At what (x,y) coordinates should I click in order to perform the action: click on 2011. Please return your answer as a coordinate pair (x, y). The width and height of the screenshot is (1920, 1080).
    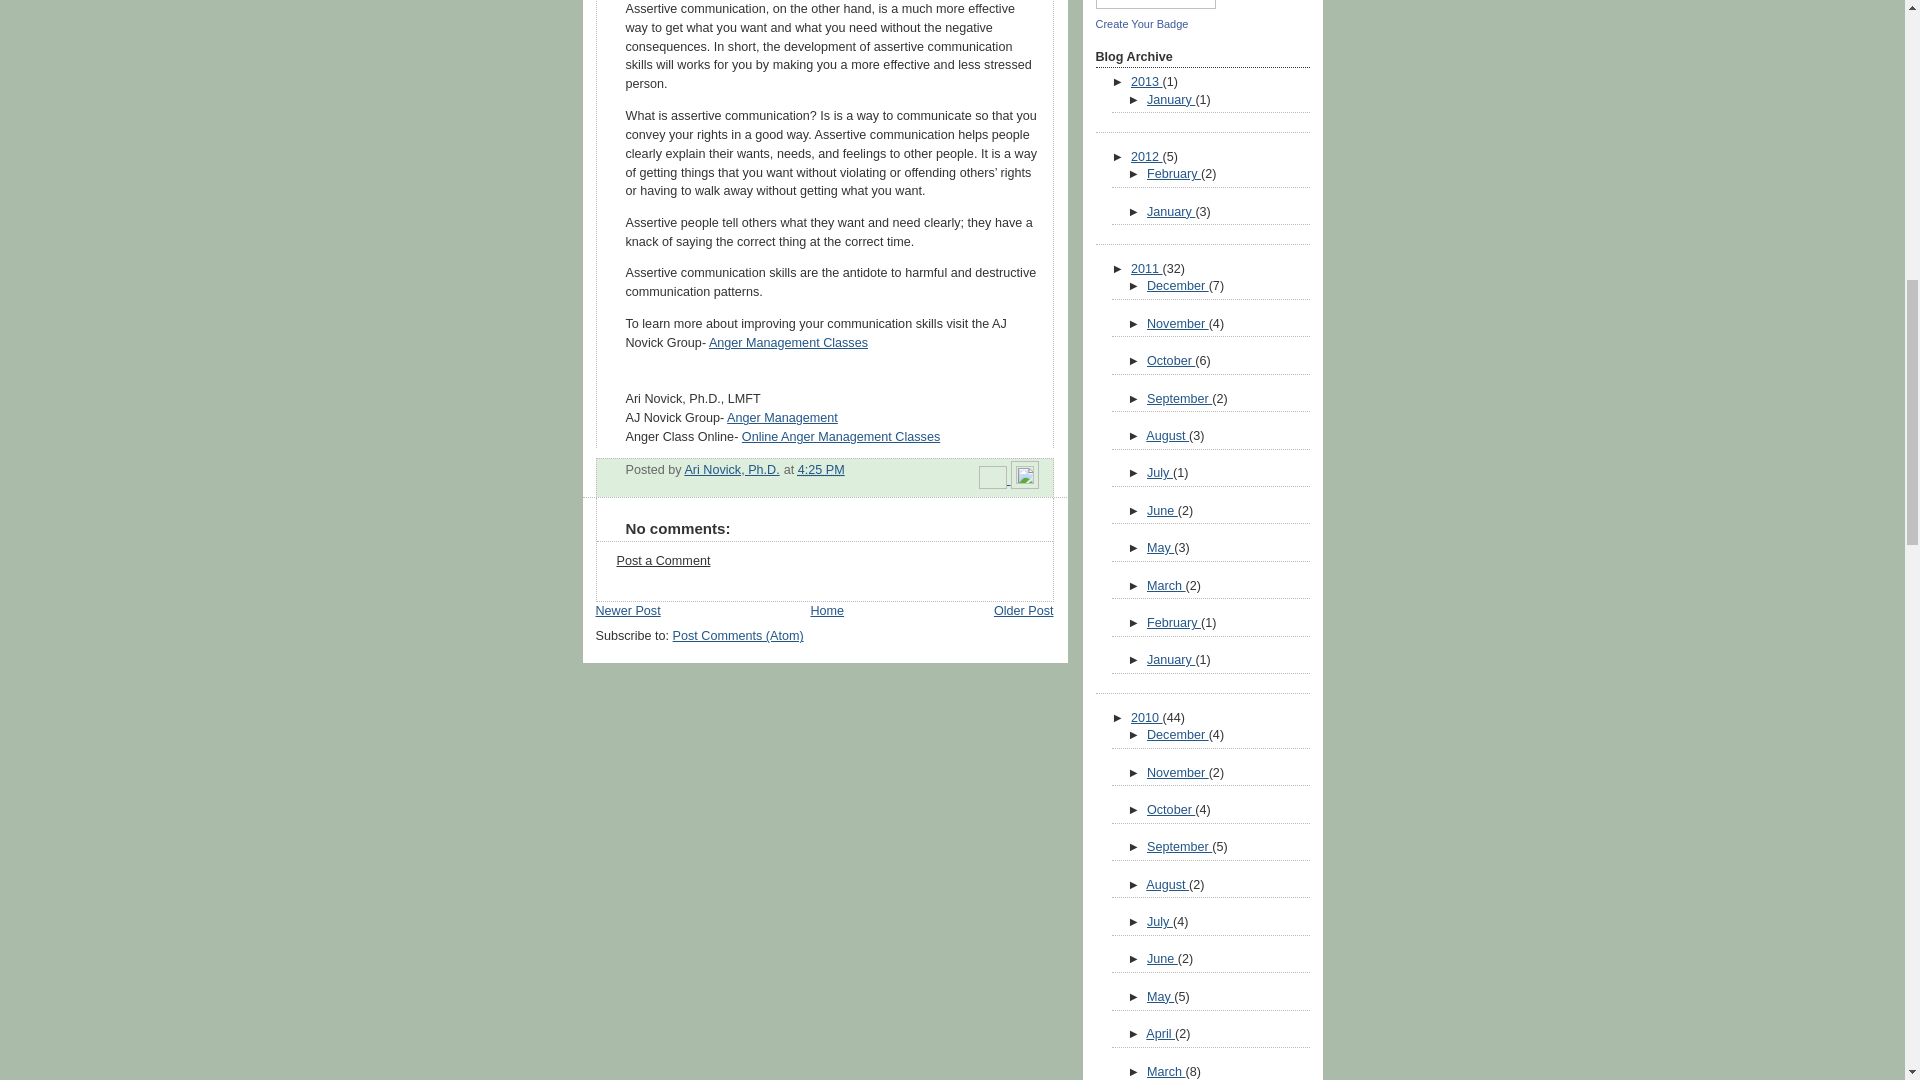
    Looking at the image, I should click on (1146, 269).